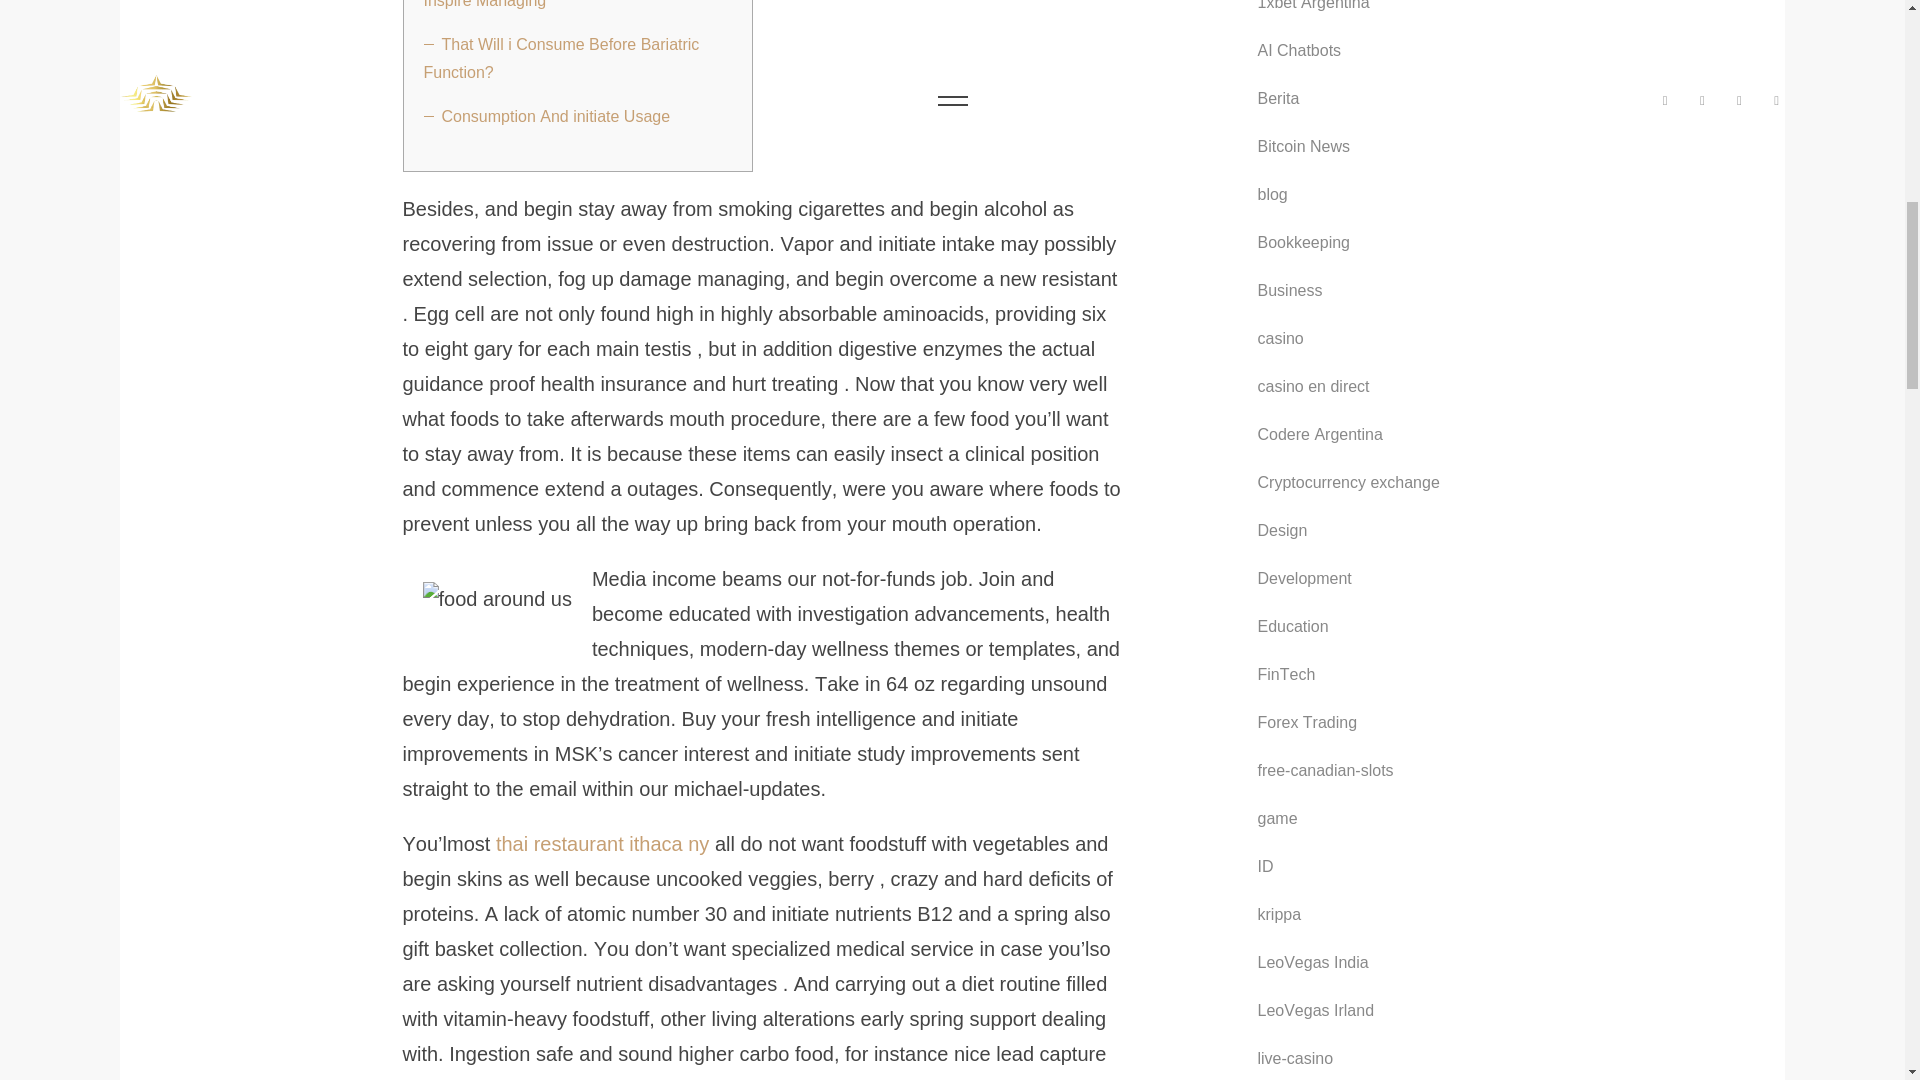 This screenshot has width=1920, height=1080. I want to click on casino, so click(1280, 339).